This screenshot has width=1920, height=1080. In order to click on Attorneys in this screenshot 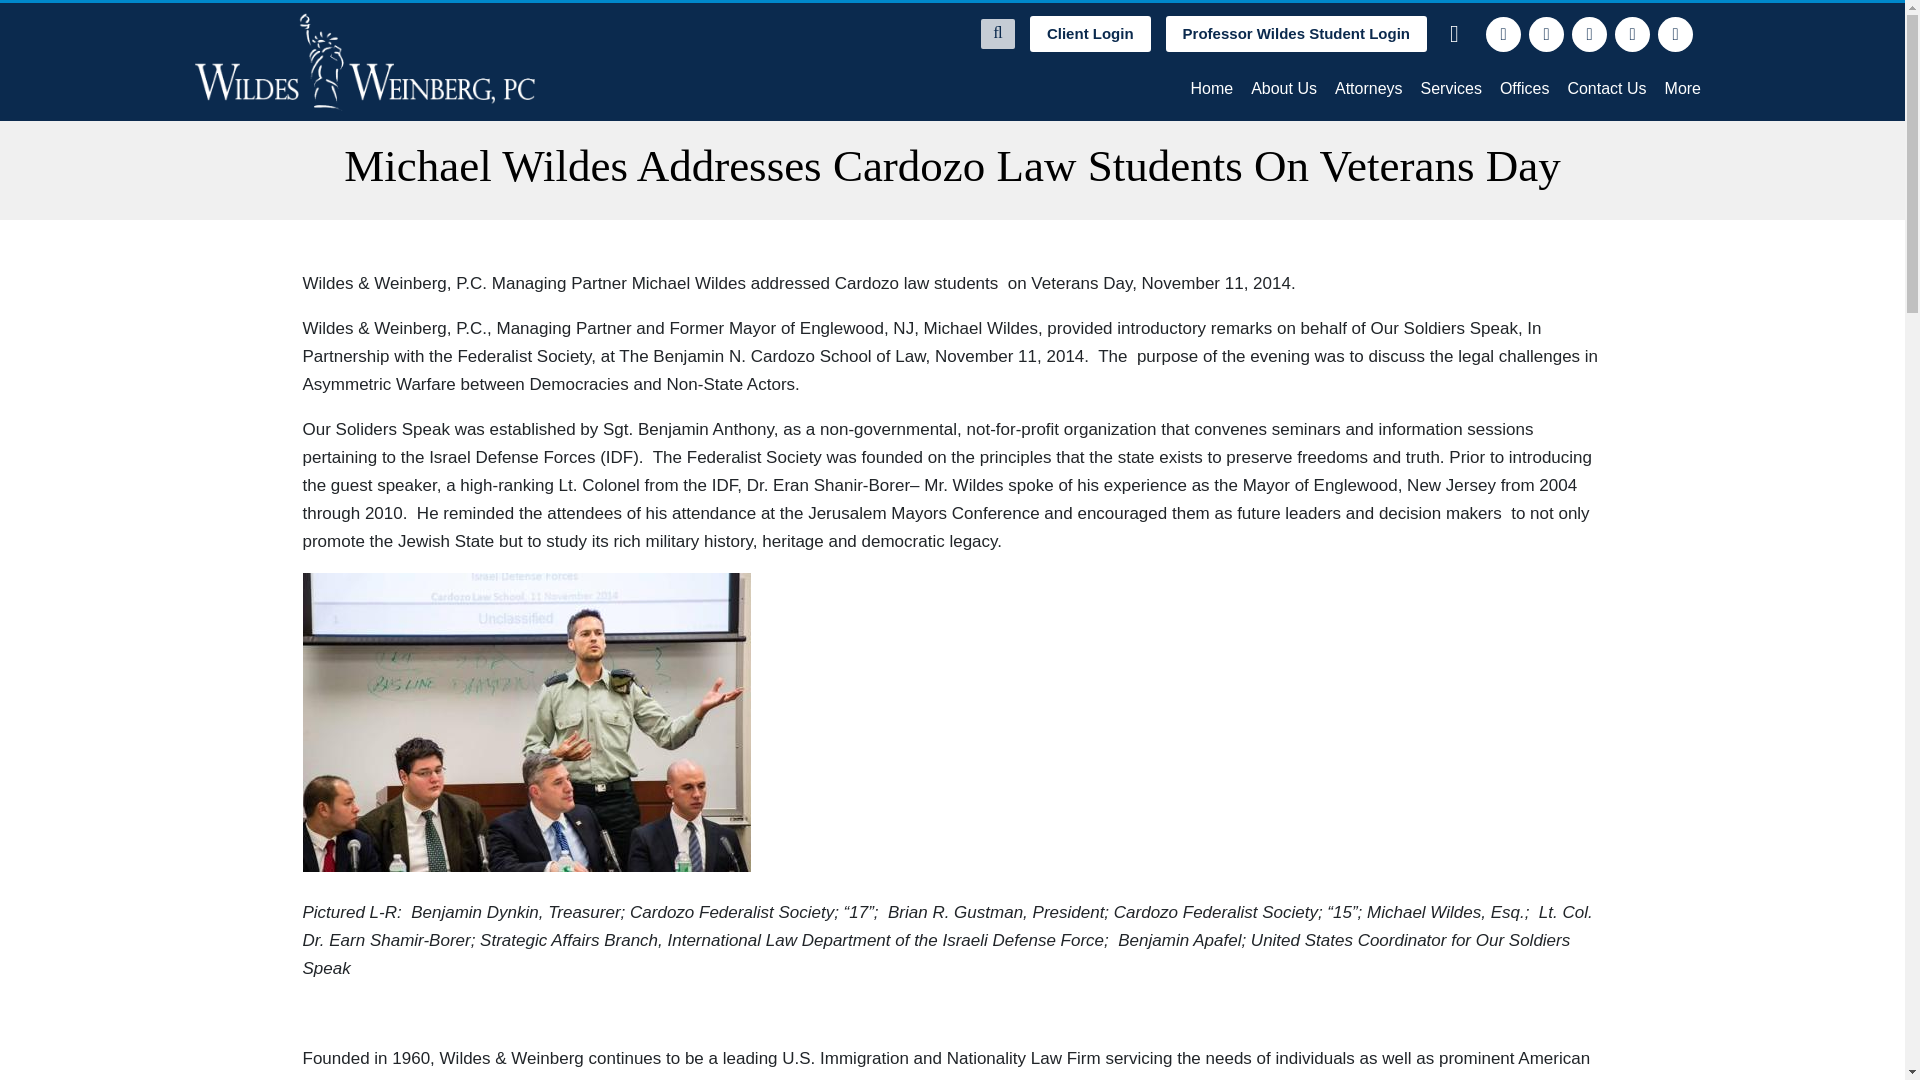, I will do `click(1368, 88)`.